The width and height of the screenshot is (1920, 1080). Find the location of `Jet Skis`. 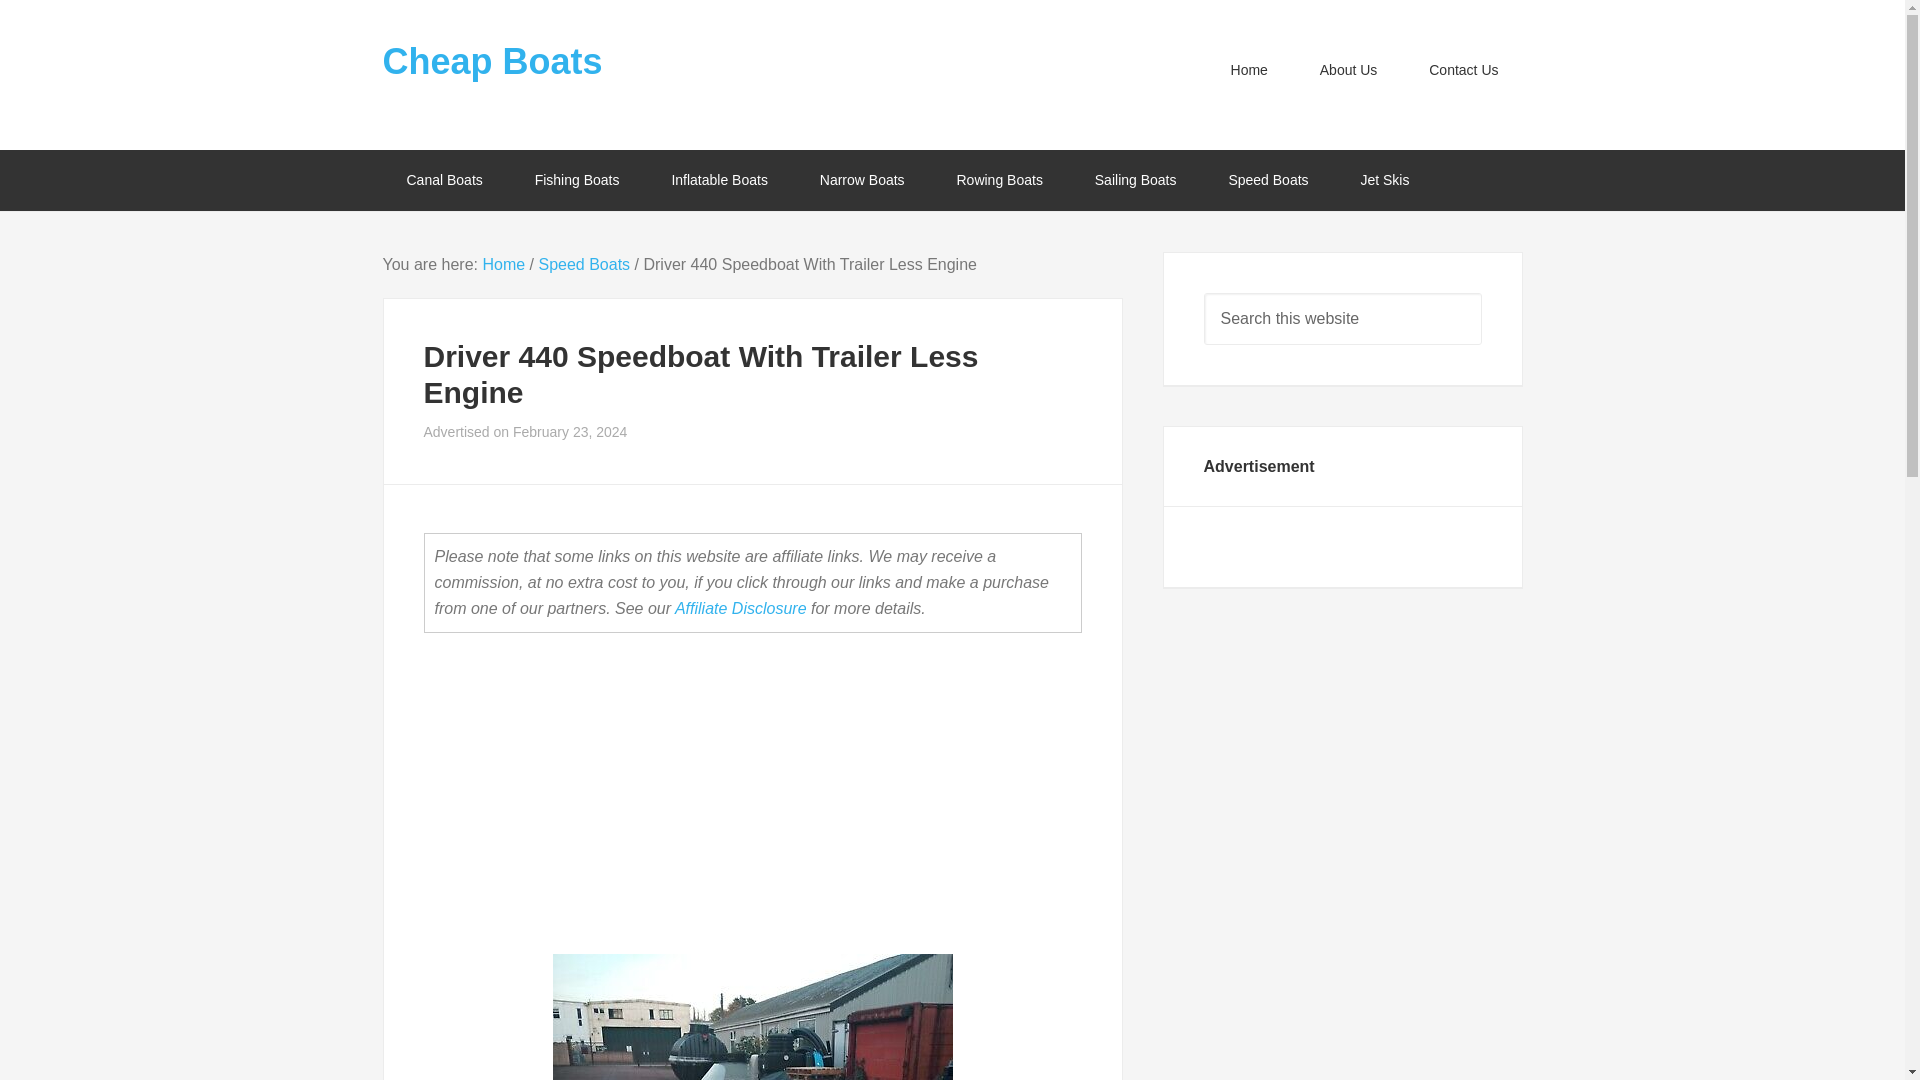

Jet Skis is located at coordinates (1384, 180).